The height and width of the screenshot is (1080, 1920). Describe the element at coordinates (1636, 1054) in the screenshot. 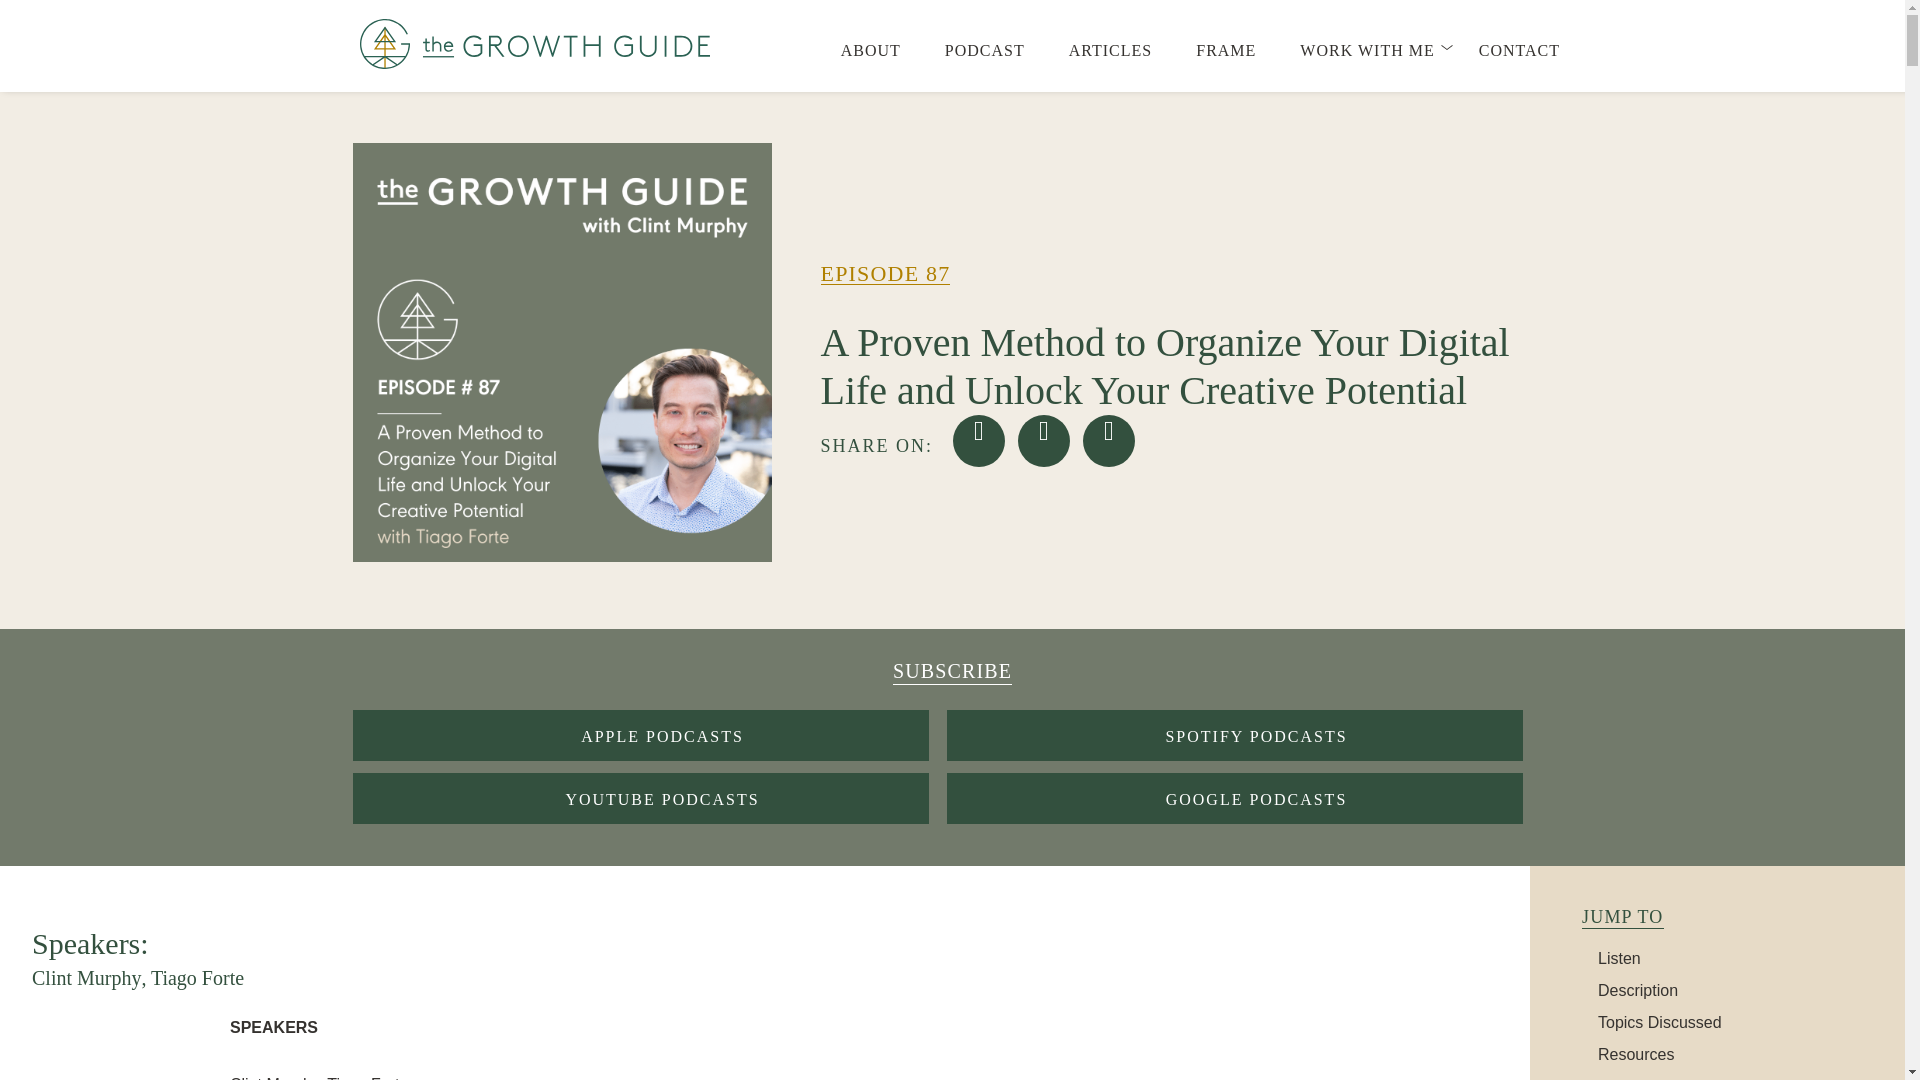

I see `Resources` at that location.